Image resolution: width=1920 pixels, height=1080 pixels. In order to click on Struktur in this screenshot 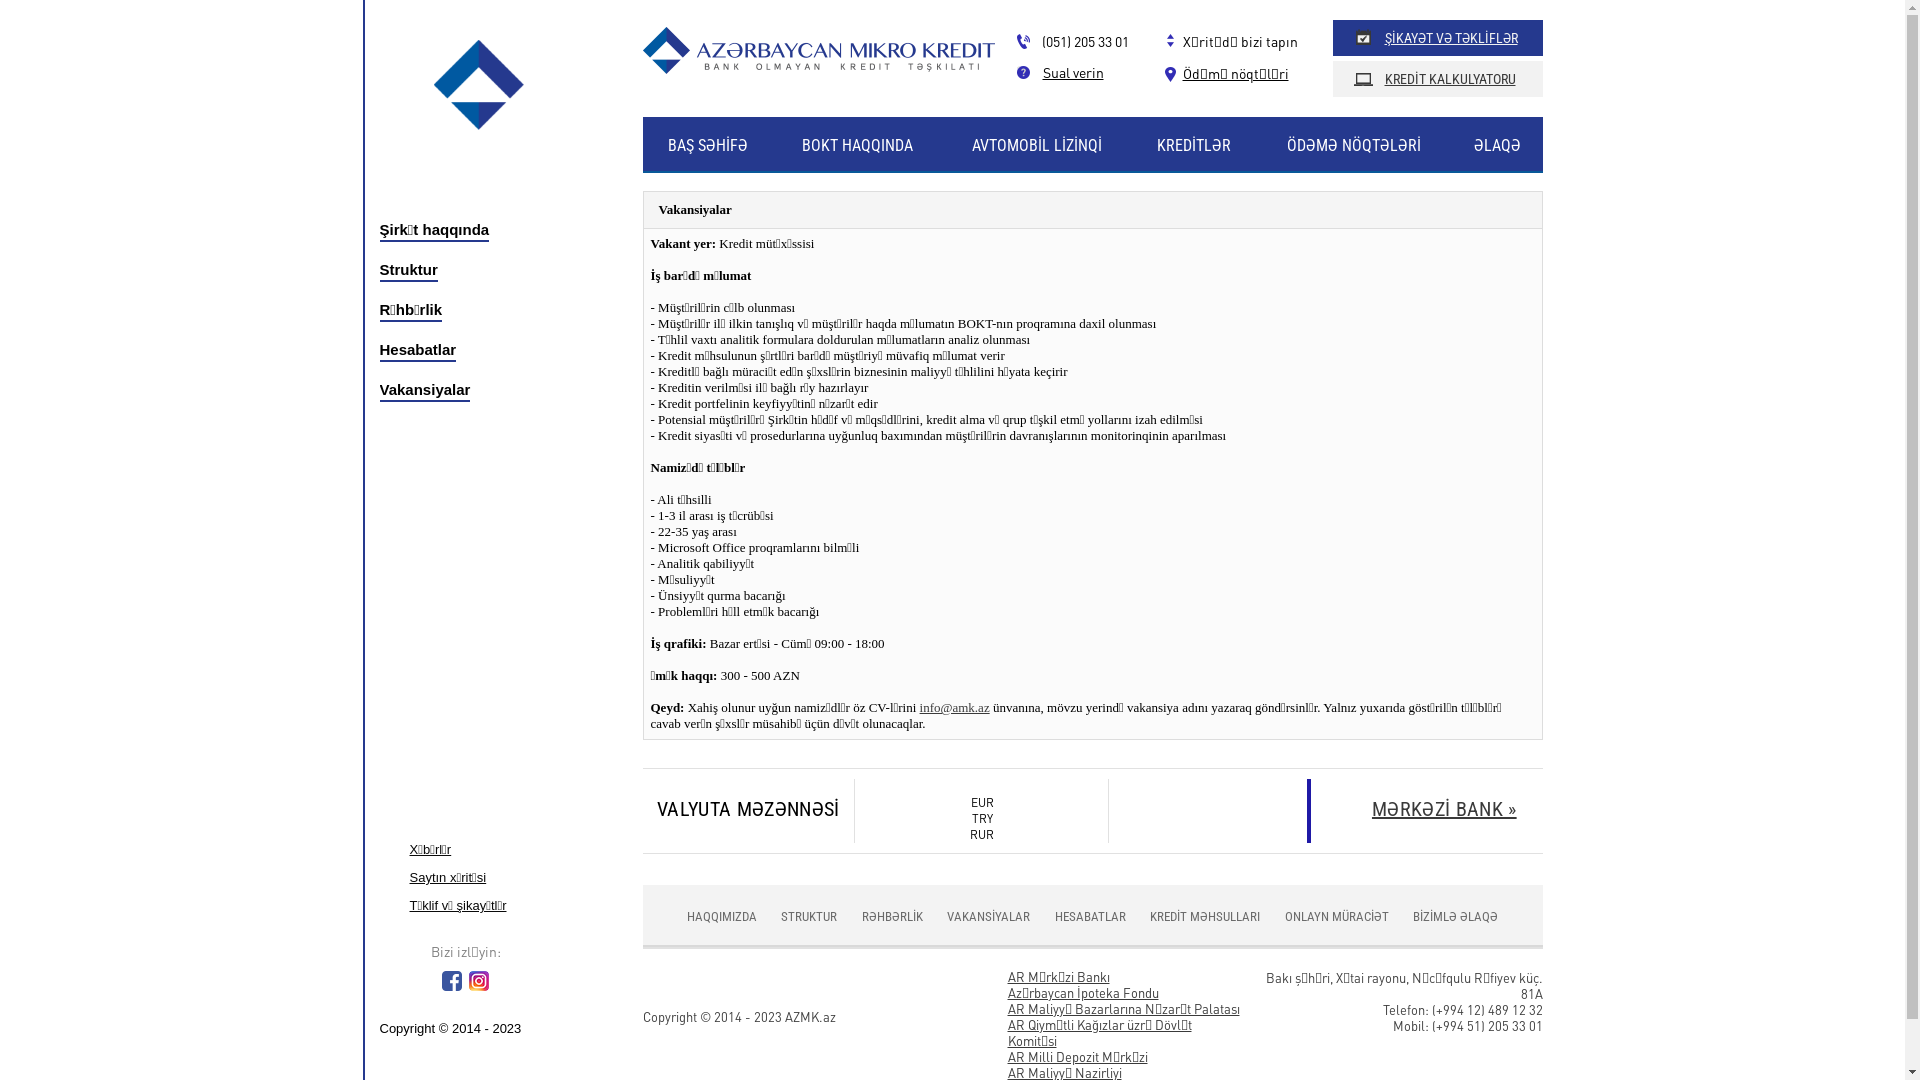, I will do `click(474, 270)`.